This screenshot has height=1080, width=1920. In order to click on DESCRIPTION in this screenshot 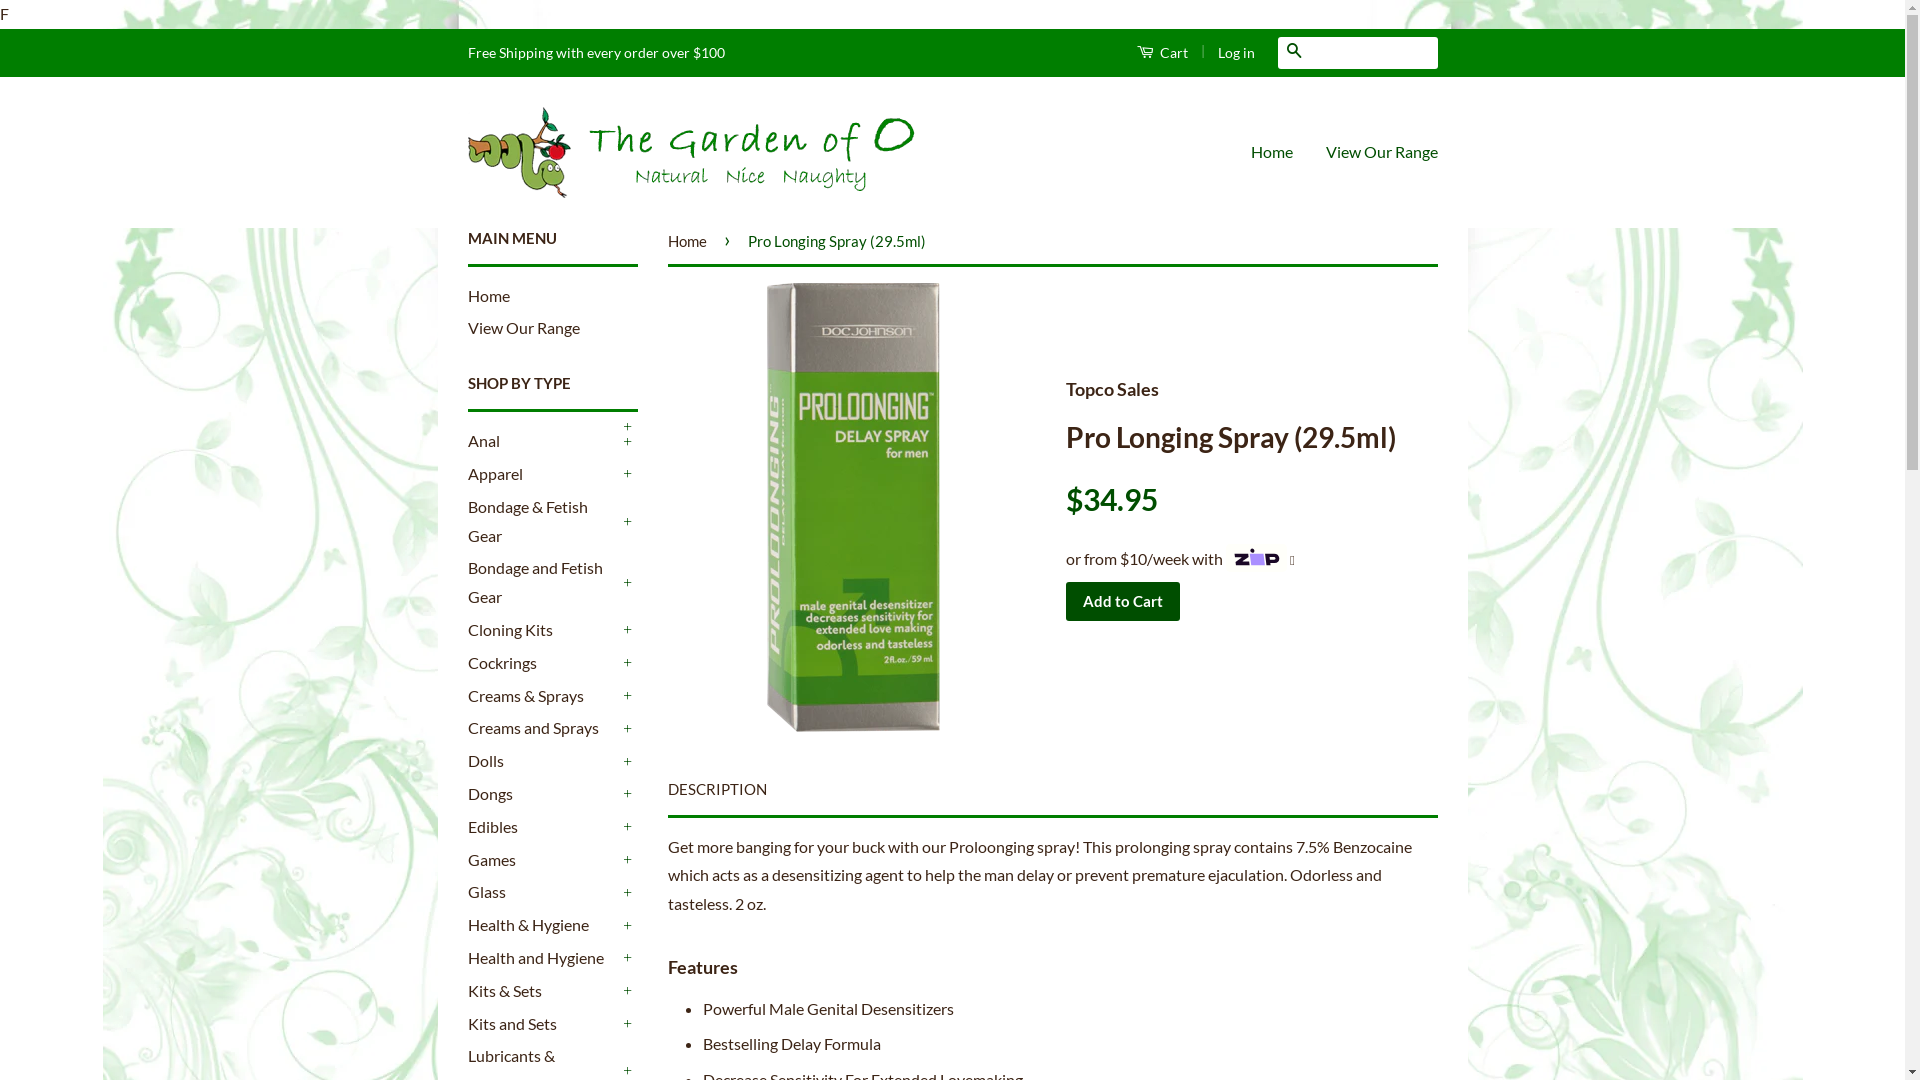, I will do `click(718, 790)`.